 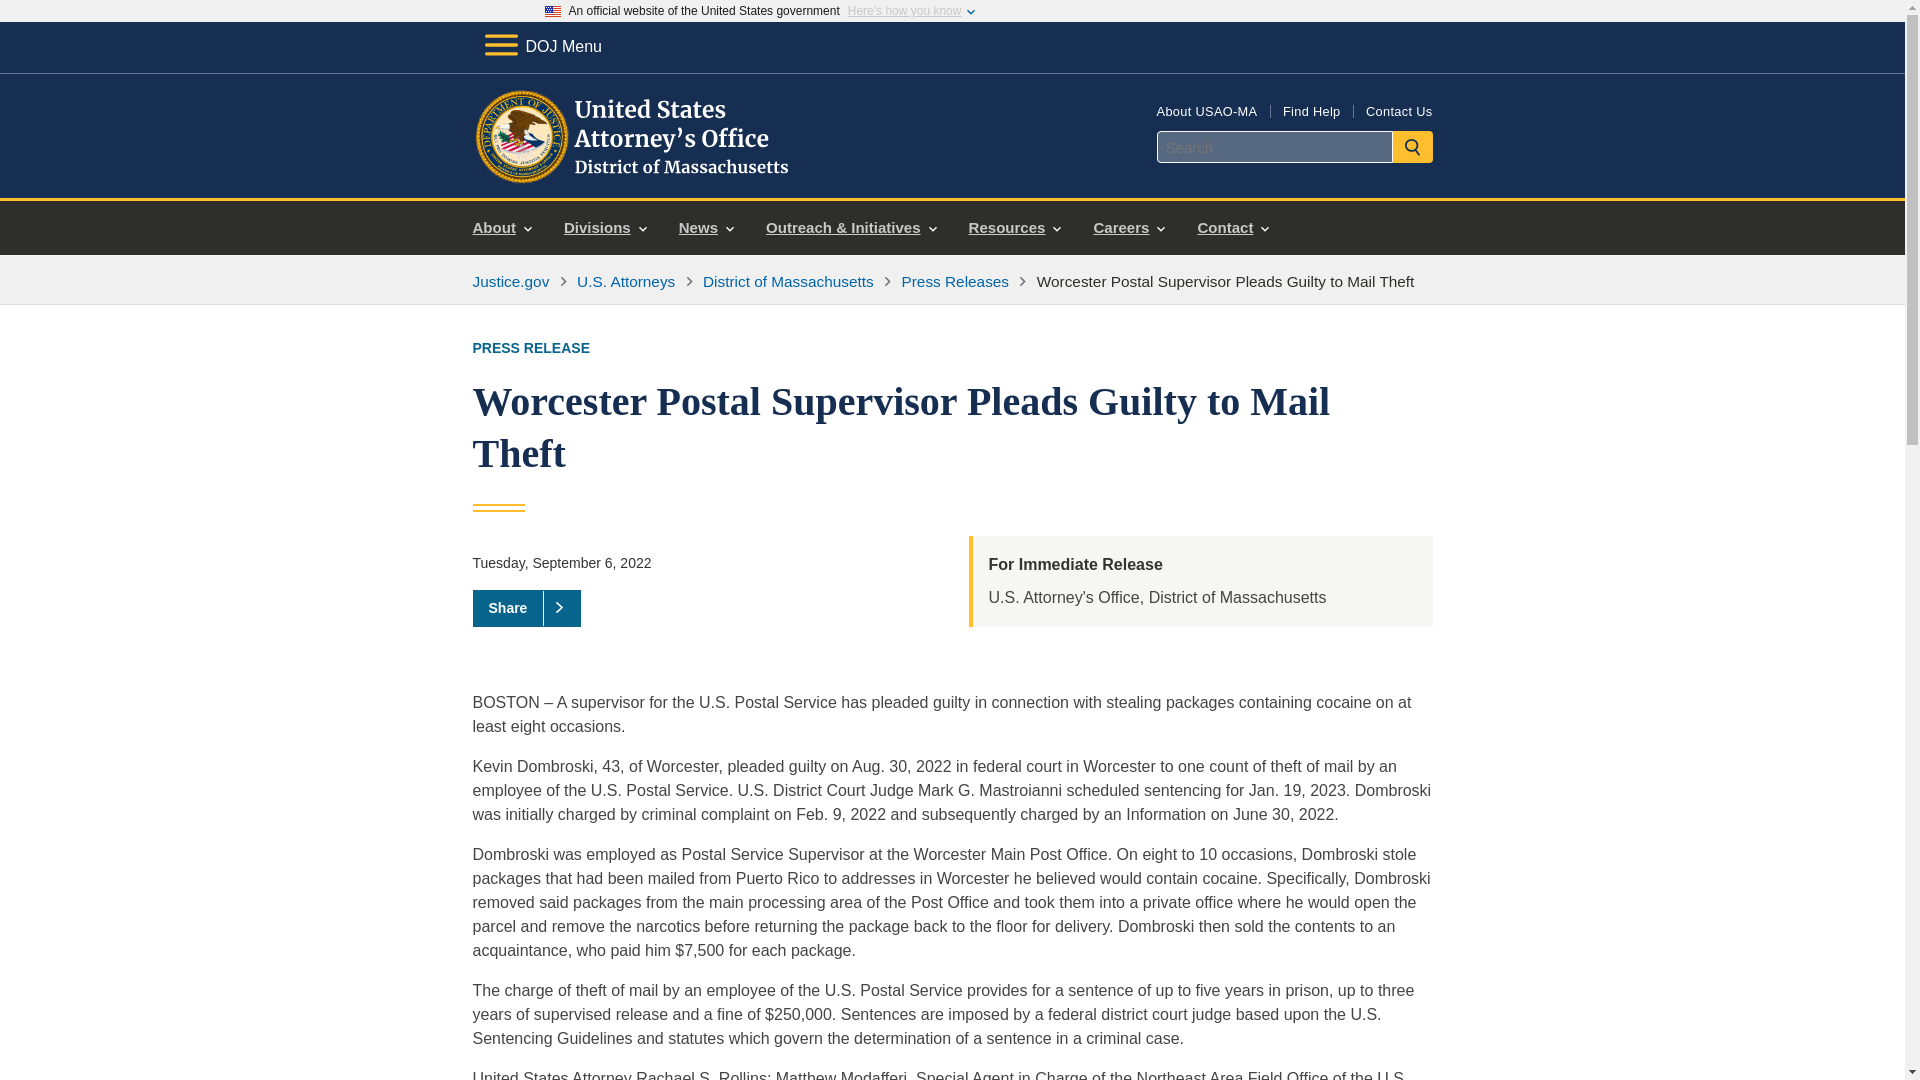 What do you see at coordinates (904, 11) in the screenshot?
I see `Here's how you know` at bounding box center [904, 11].